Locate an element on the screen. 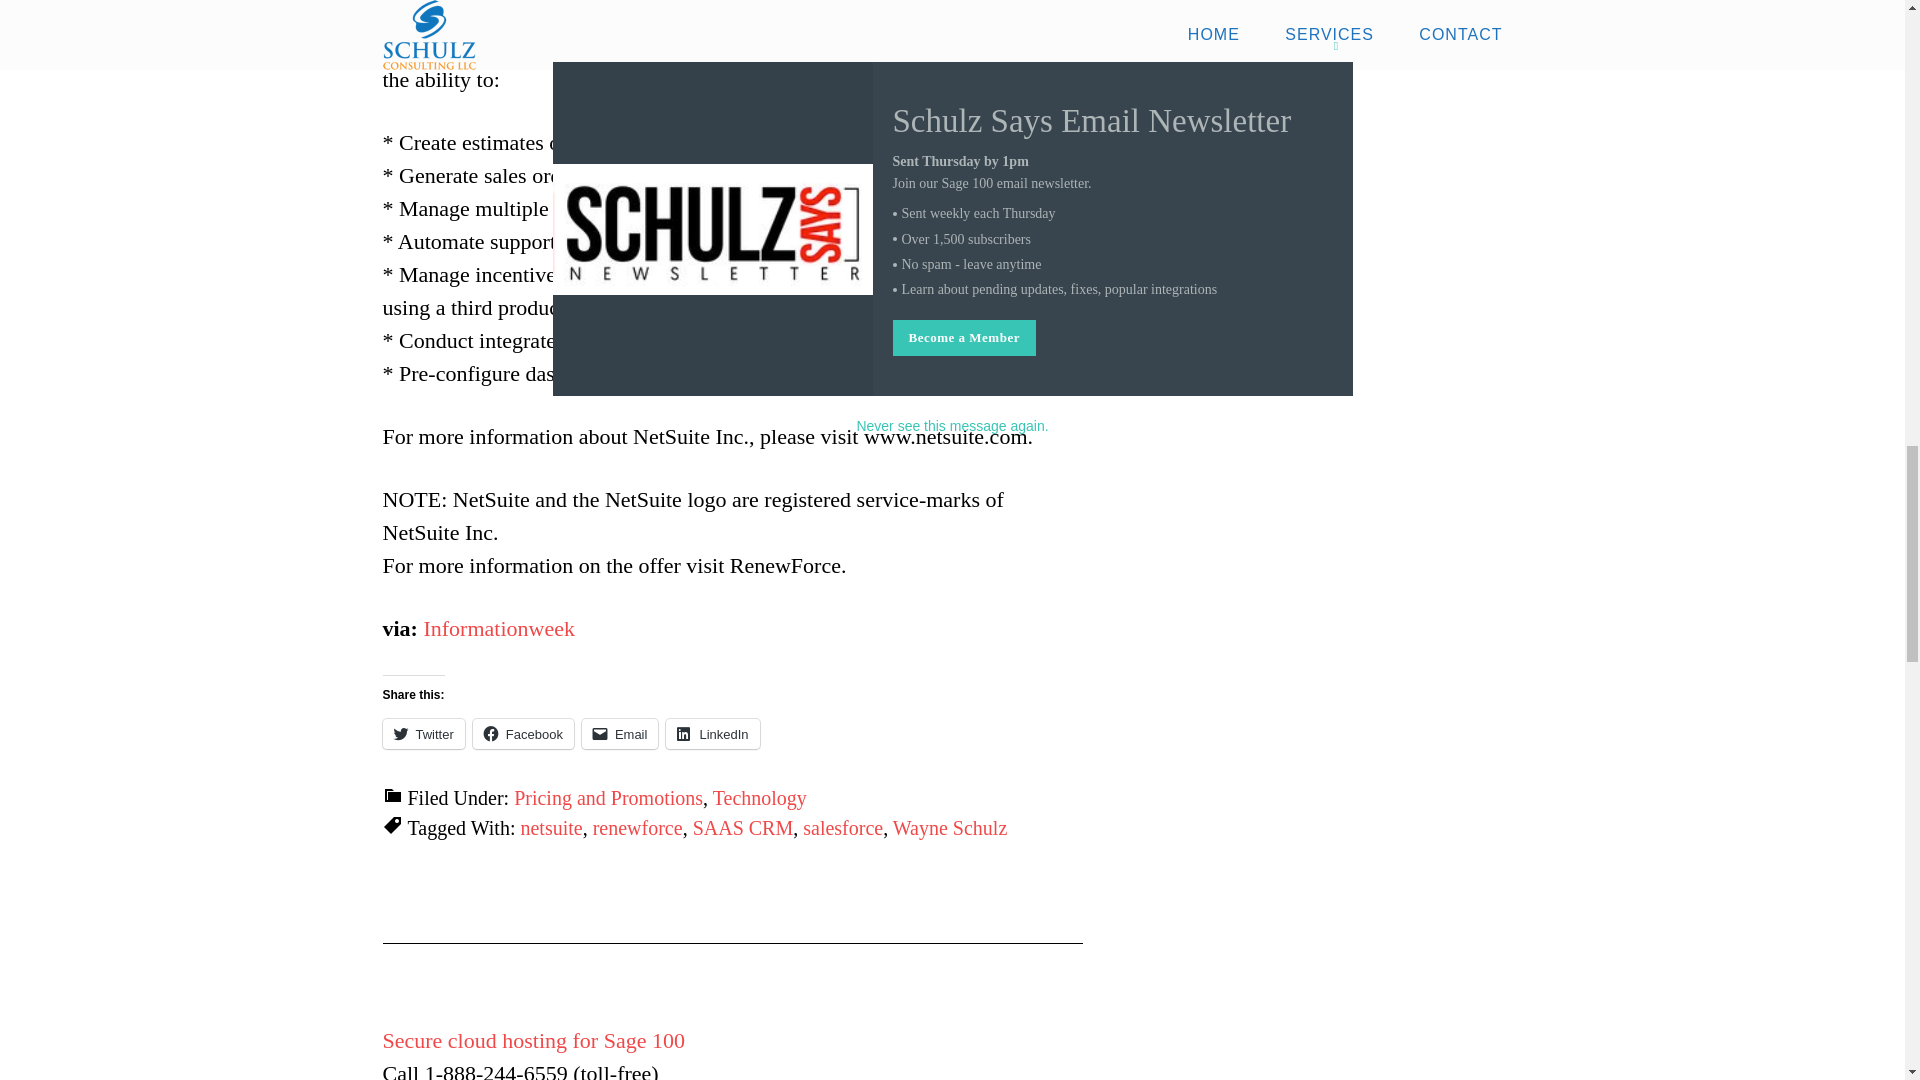  Click to share on Twitter is located at coordinates (423, 734).